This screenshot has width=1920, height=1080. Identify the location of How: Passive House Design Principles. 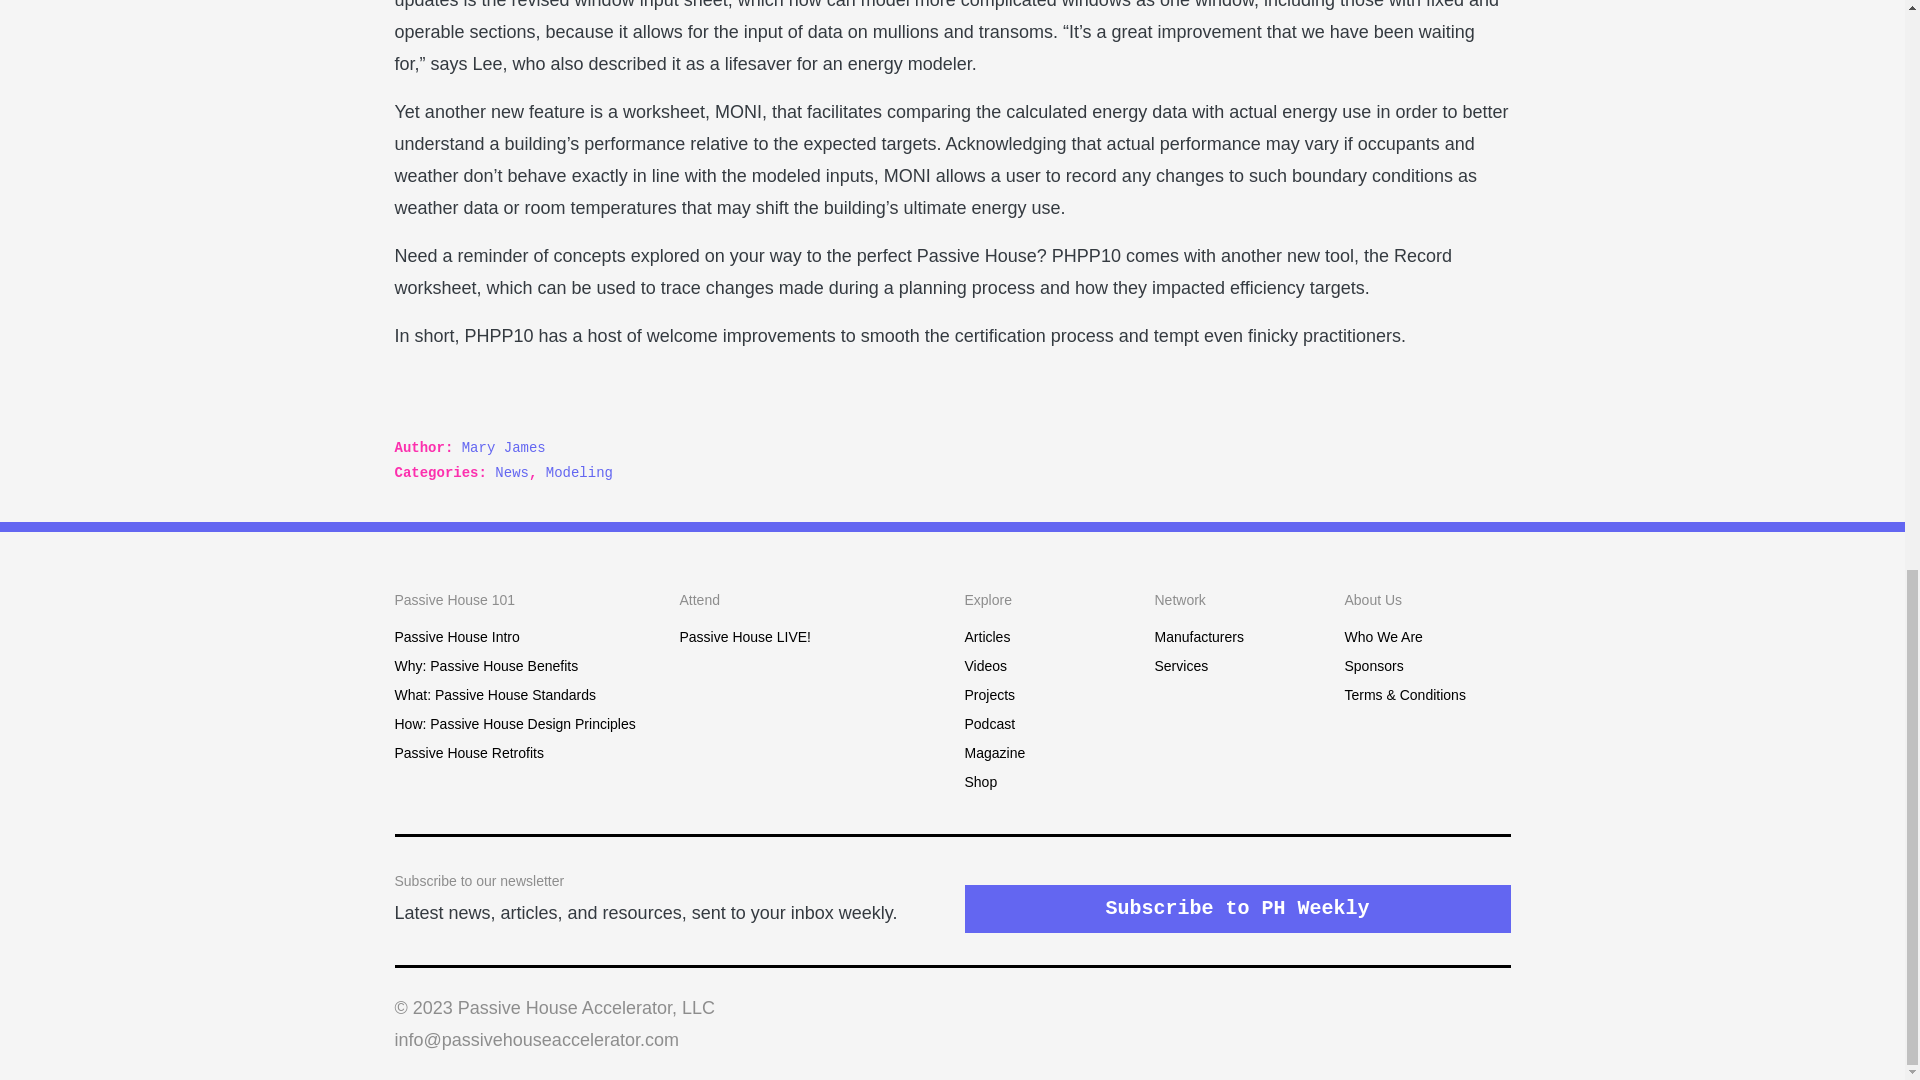
(514, 724).